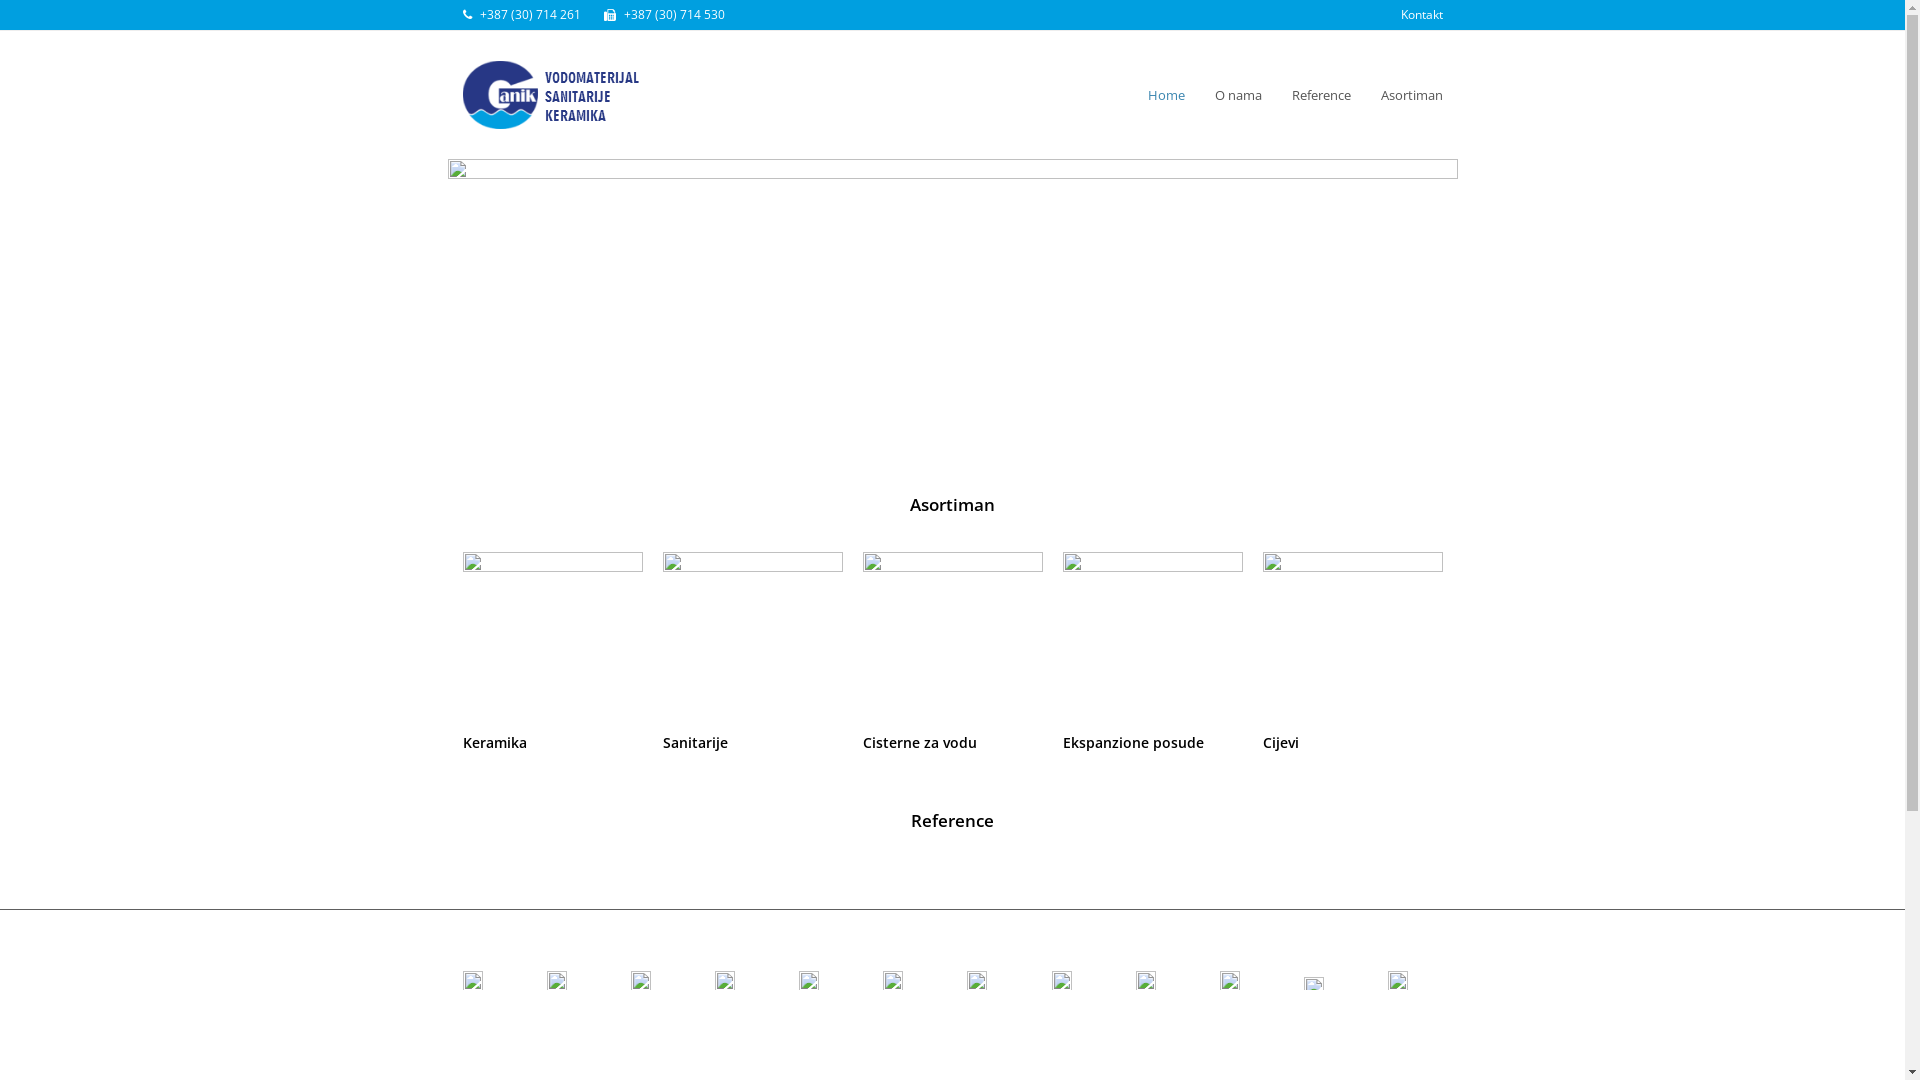 This screenshot has height=1080, width=1920. I want to click on Cisterne za vodu, so click(919, 742).